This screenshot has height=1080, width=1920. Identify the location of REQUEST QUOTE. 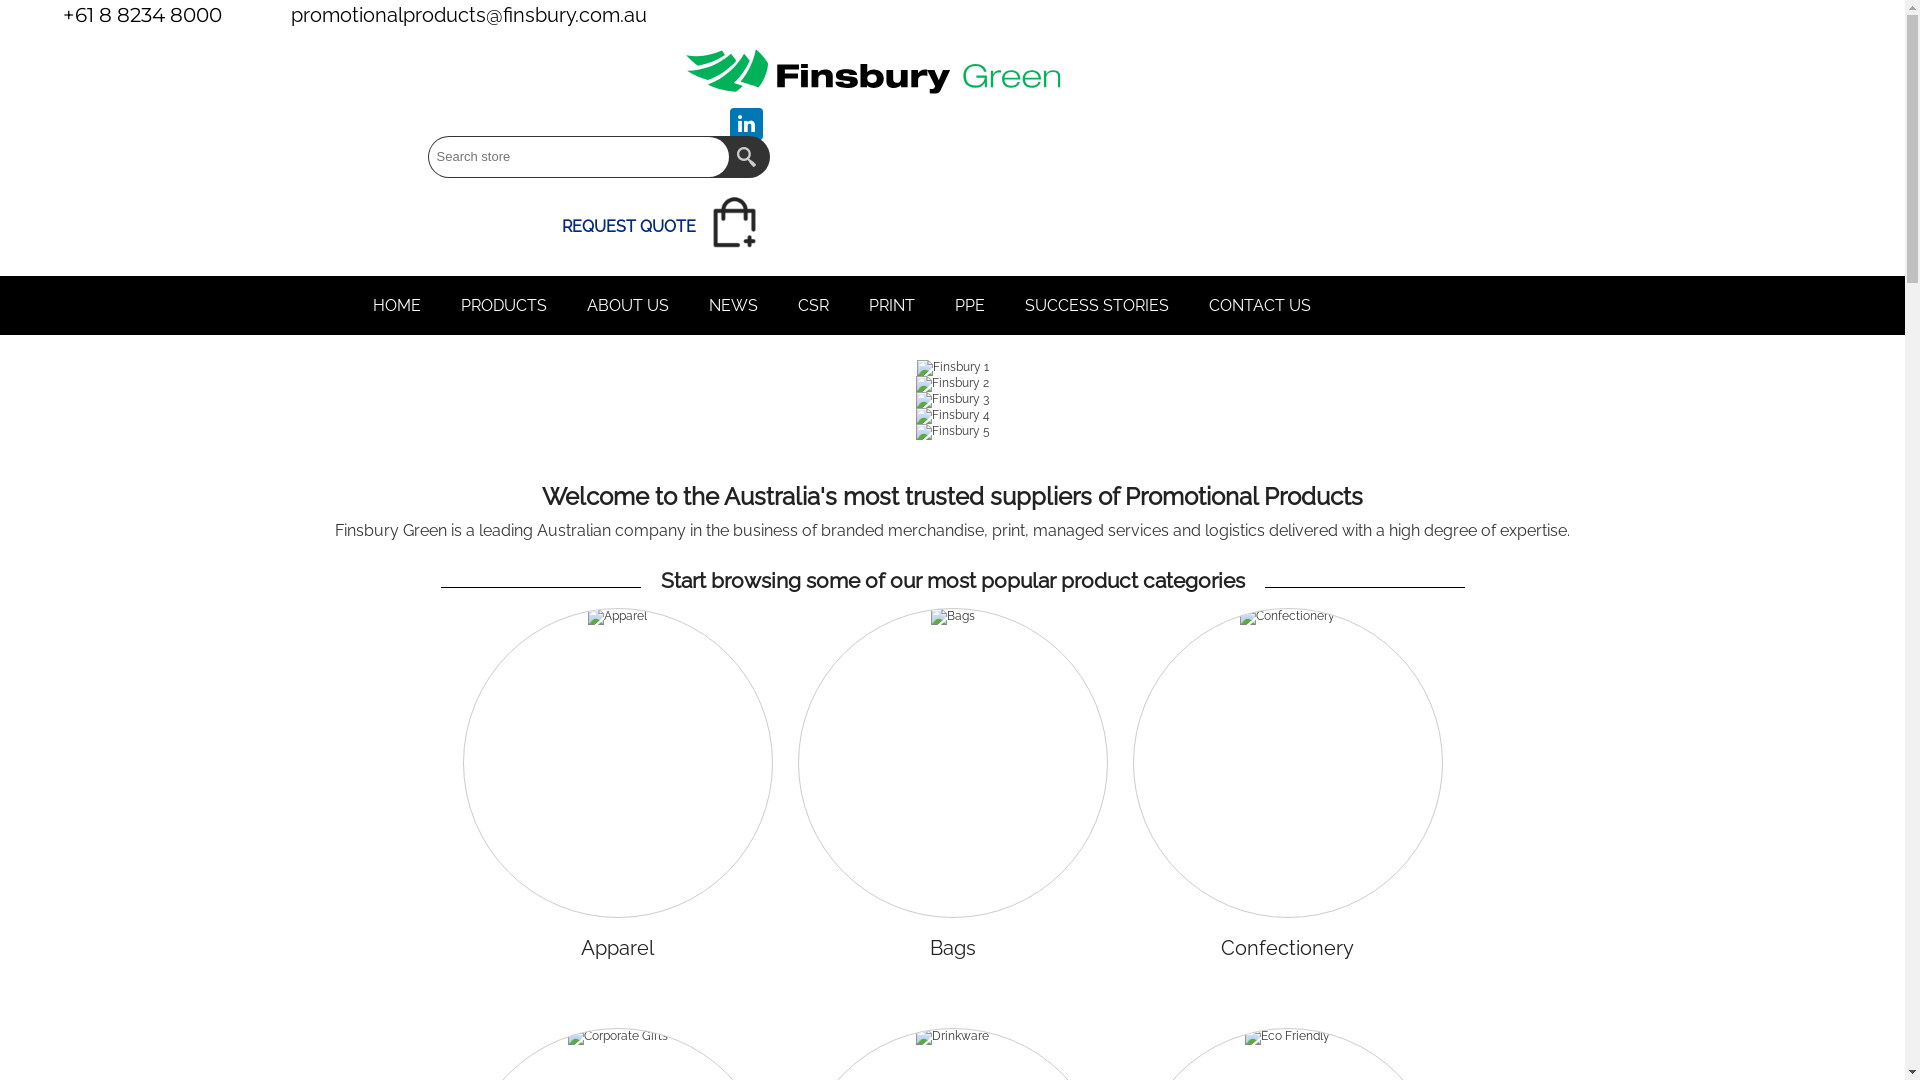
(666, 228).